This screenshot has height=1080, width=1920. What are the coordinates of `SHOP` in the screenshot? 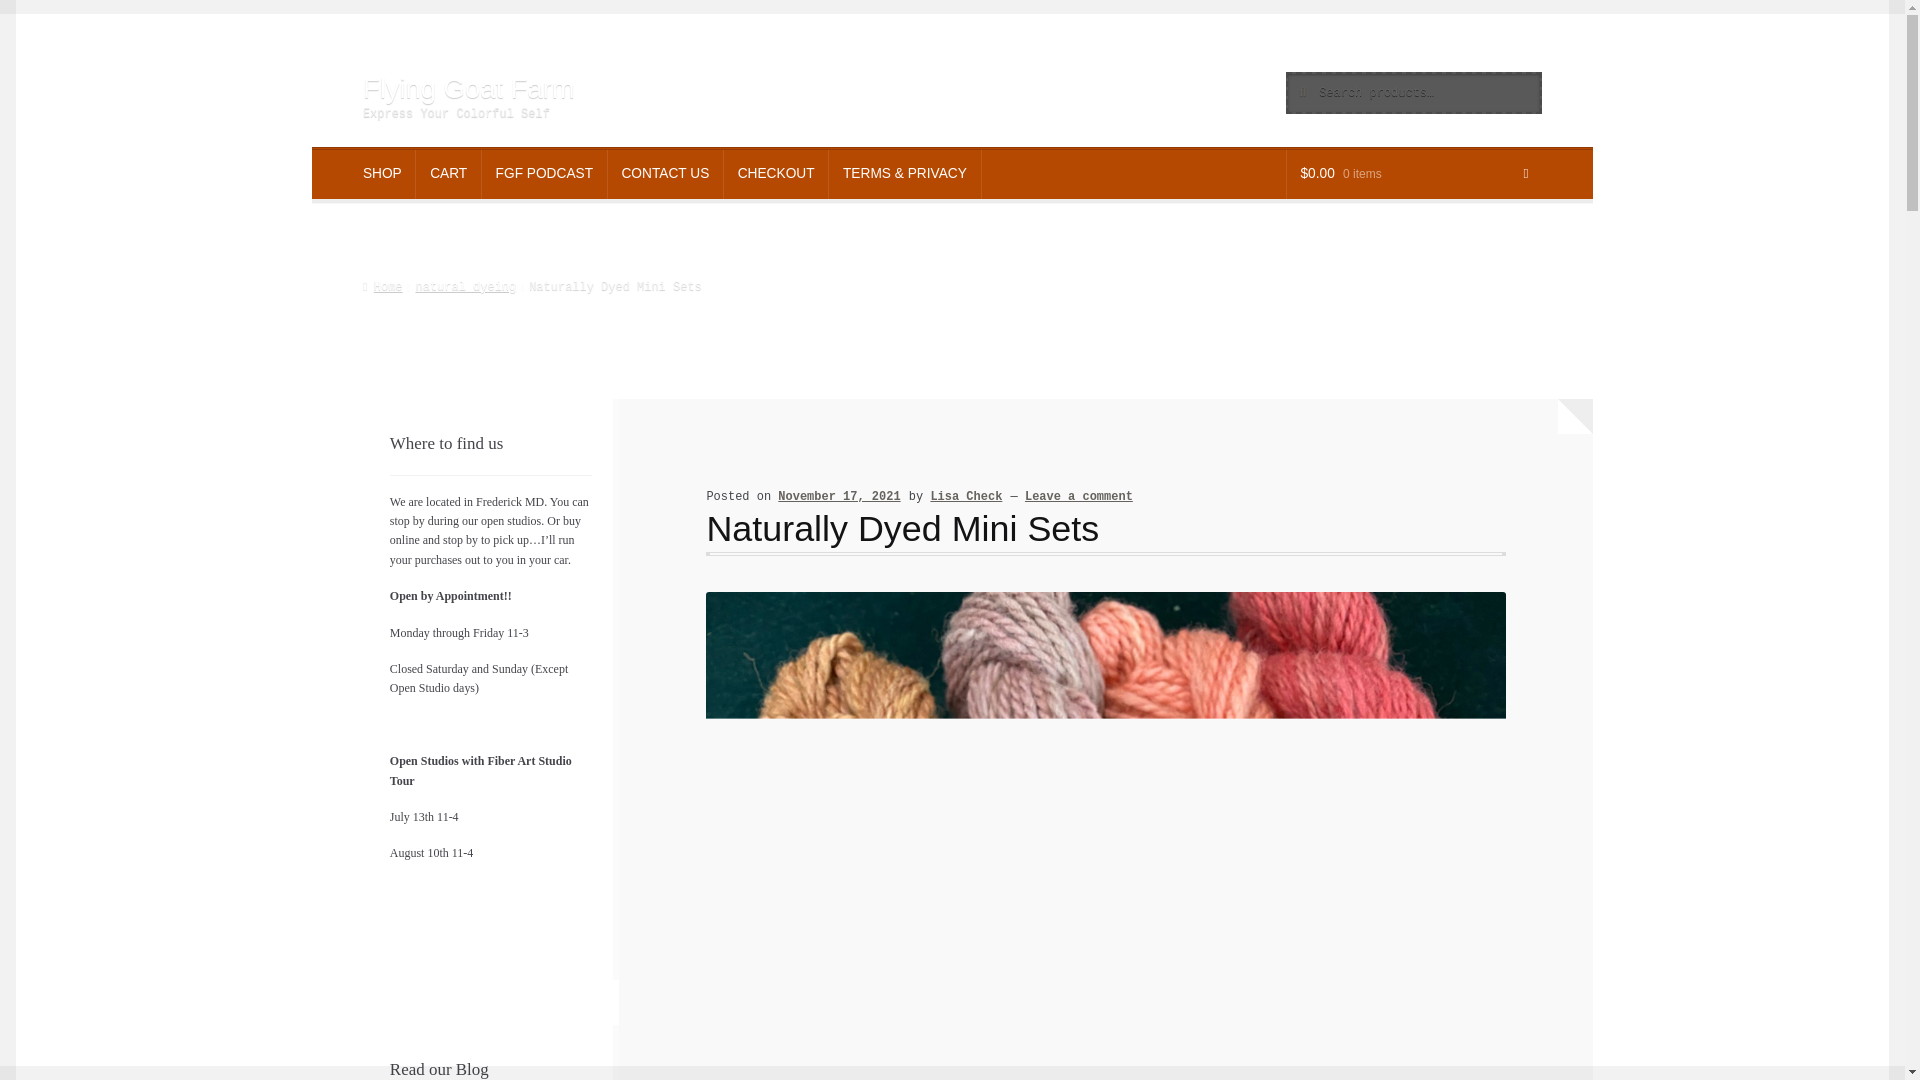 It's located at (382, 174).